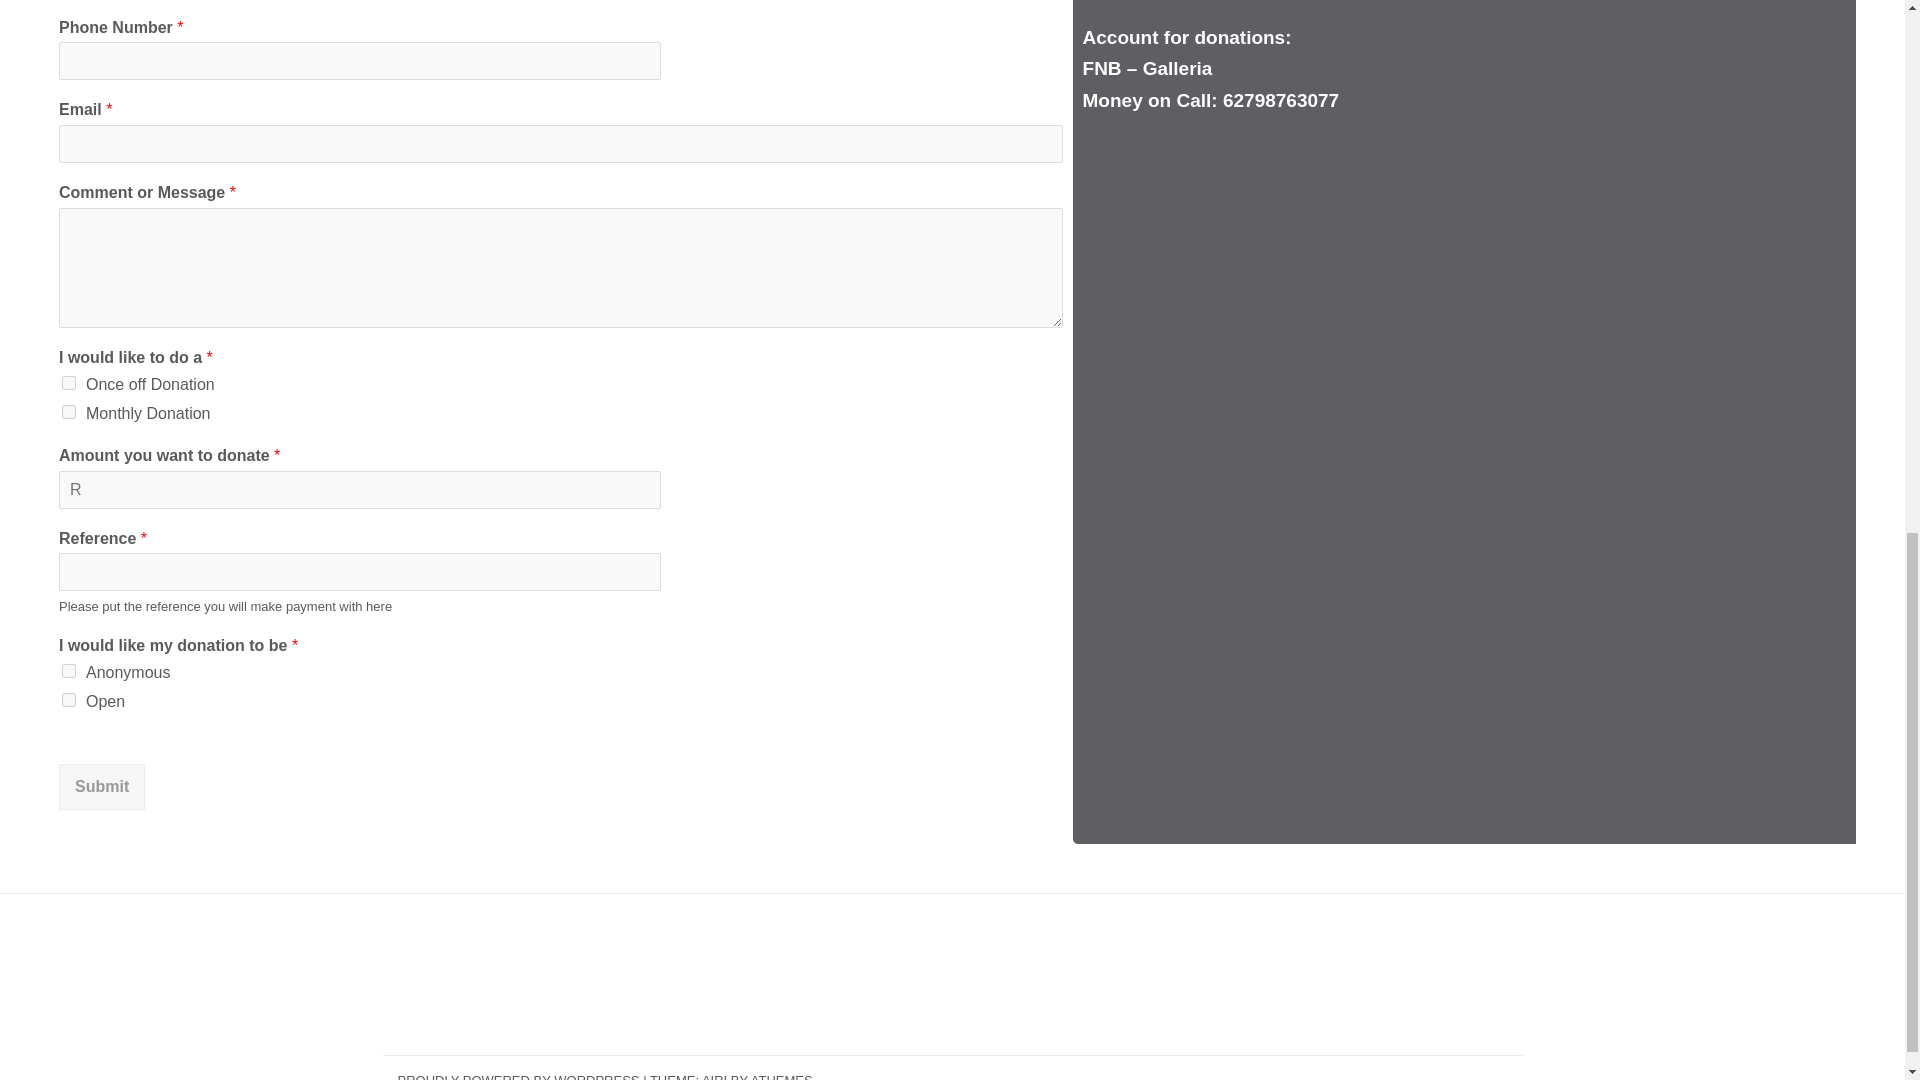 The width and height of the screenshot is (1920, 1080). What do you see at coordinates (68, 671) in the screenshot?
I see `Anonymous` at bounding box center [68, 671].